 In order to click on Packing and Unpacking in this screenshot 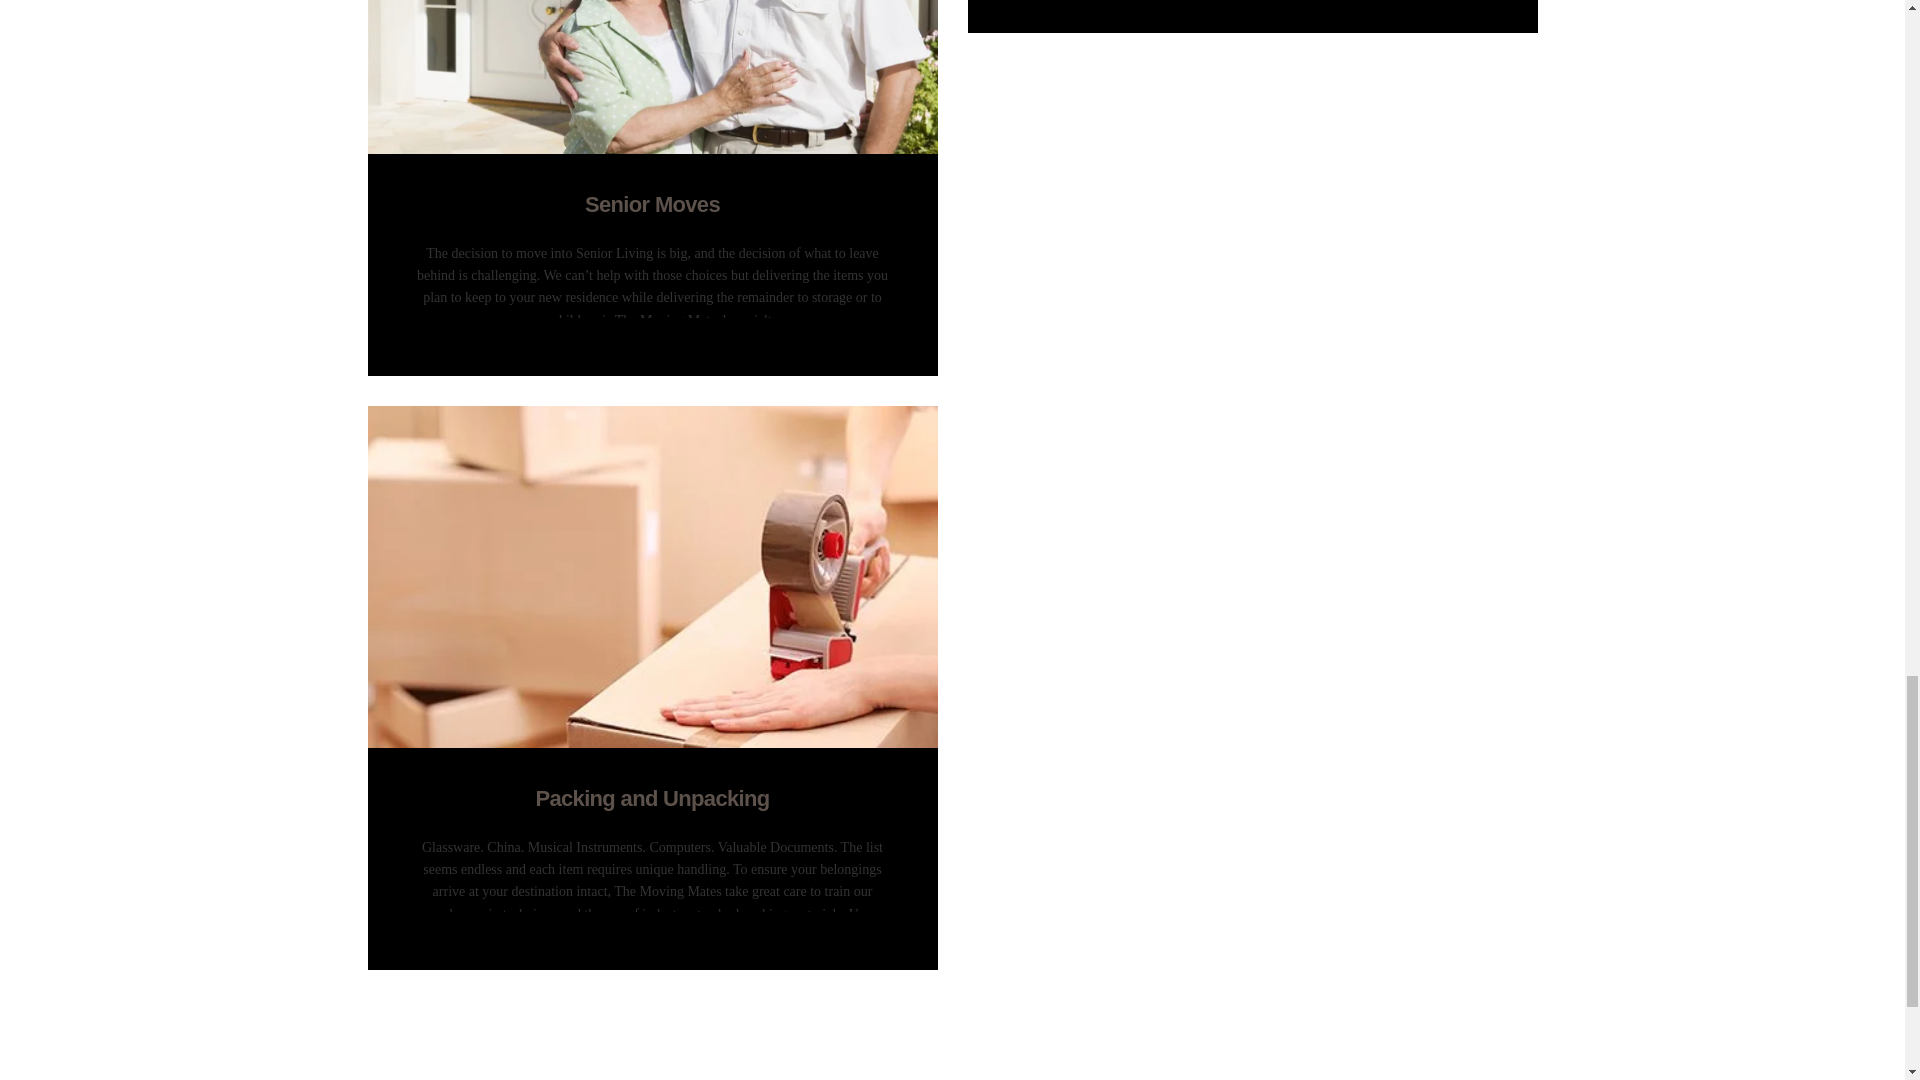, I will do `click(653, 799)`.